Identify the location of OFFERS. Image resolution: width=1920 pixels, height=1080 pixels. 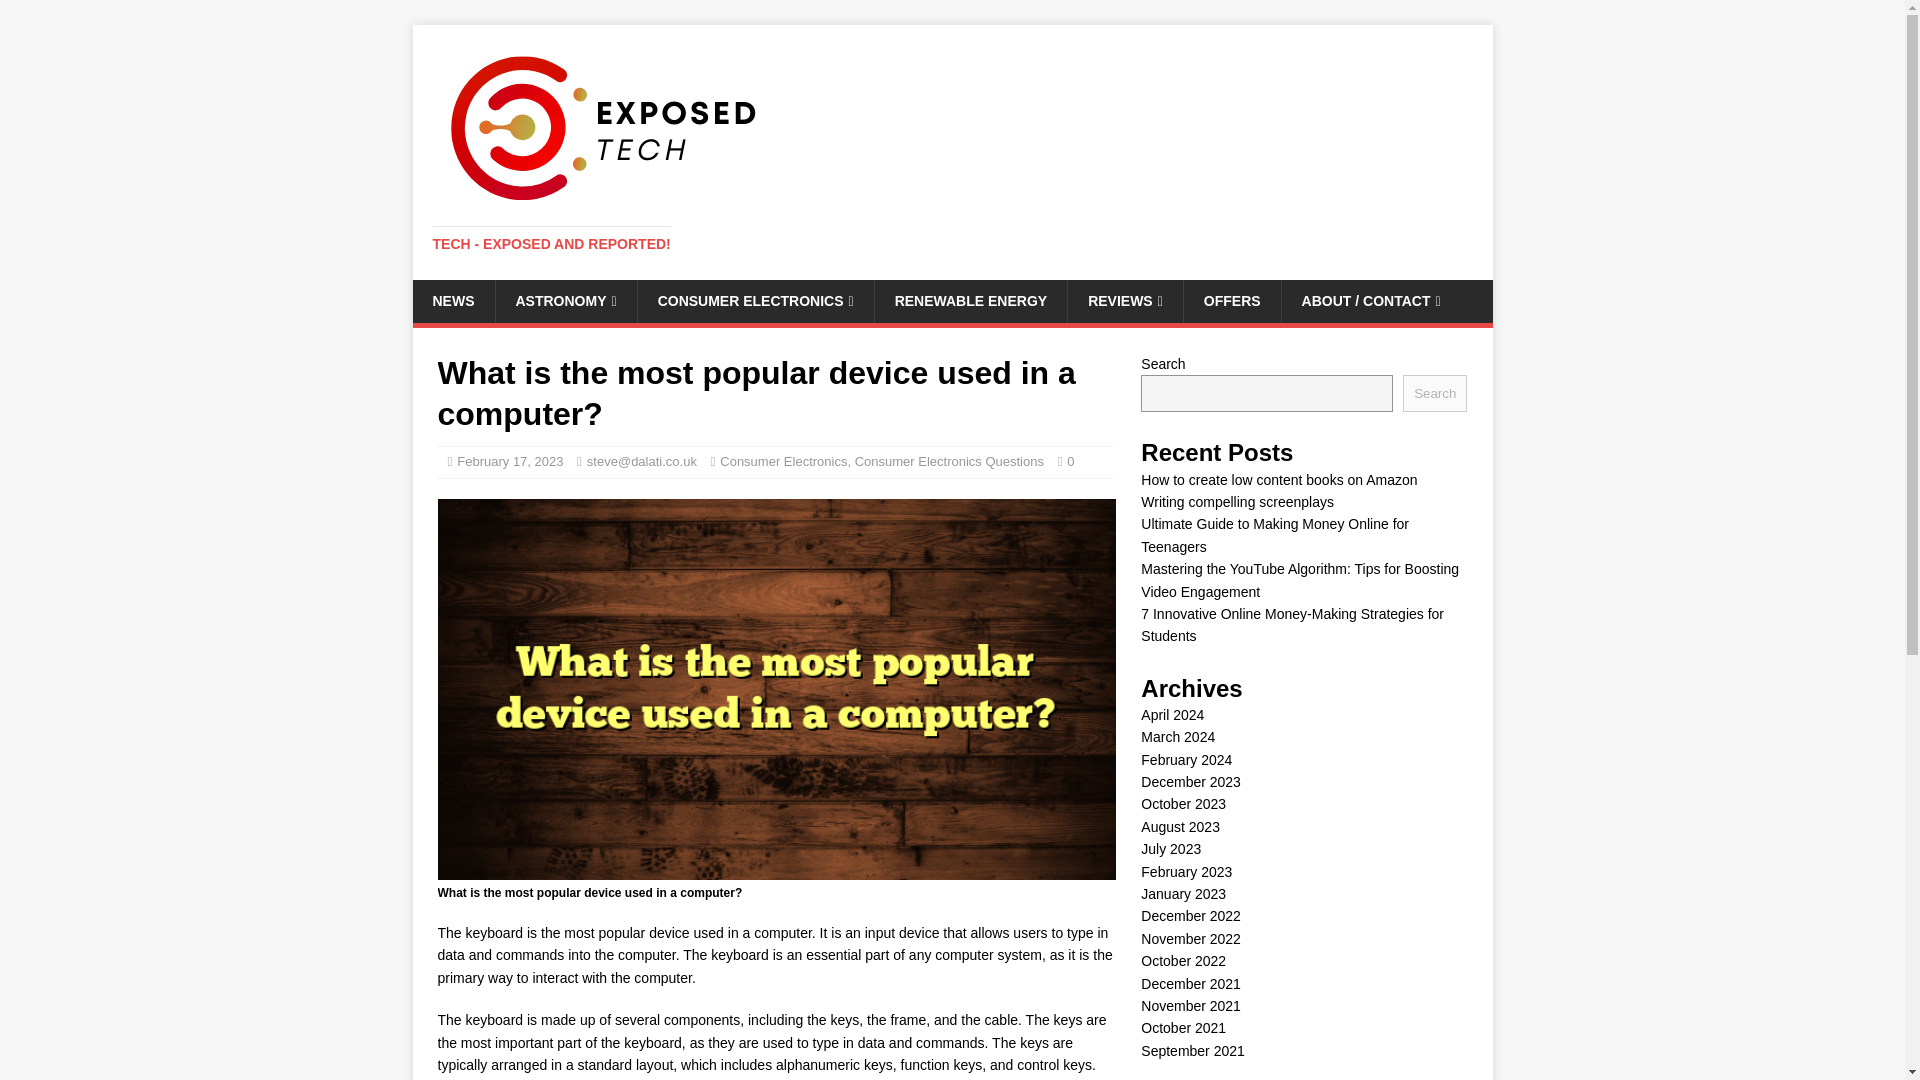
(1231, 300).